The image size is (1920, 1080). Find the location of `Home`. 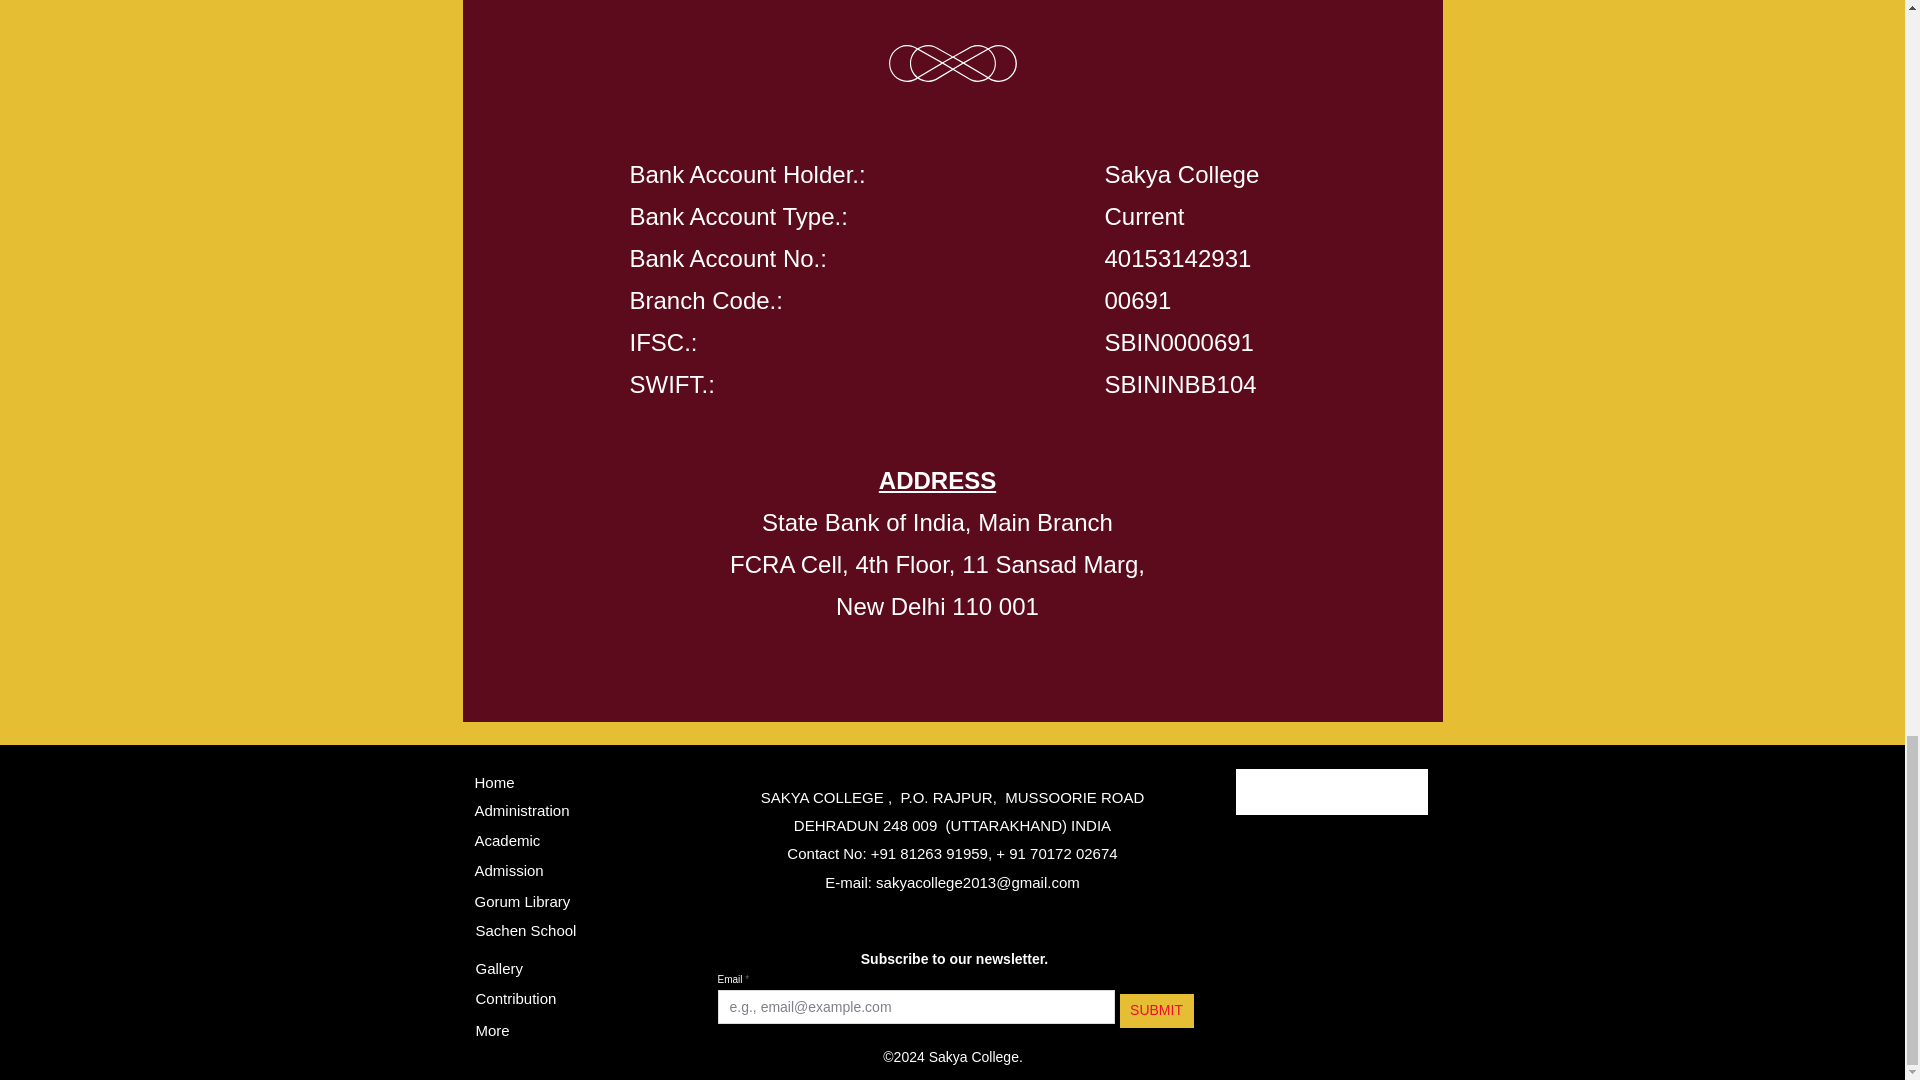

Home is located at coordinates (494, 782).